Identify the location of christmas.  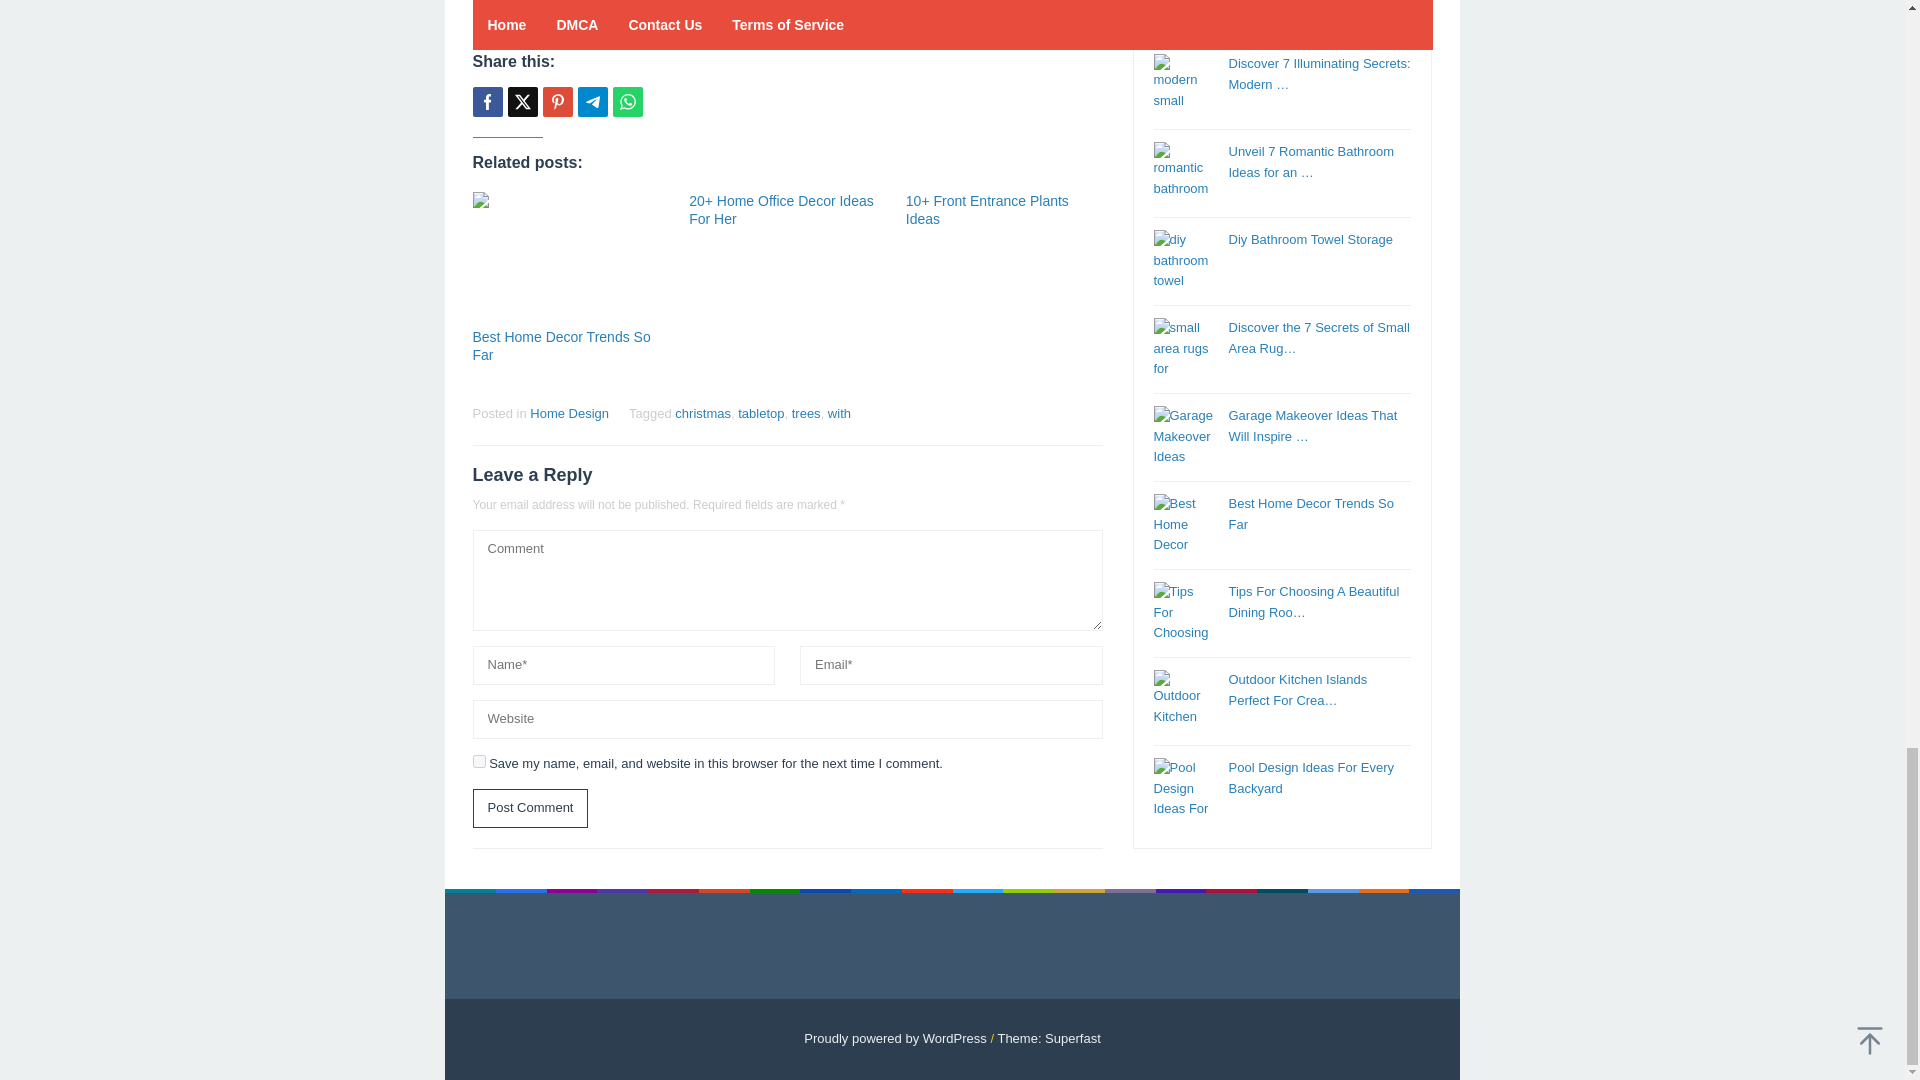
(703, 414).